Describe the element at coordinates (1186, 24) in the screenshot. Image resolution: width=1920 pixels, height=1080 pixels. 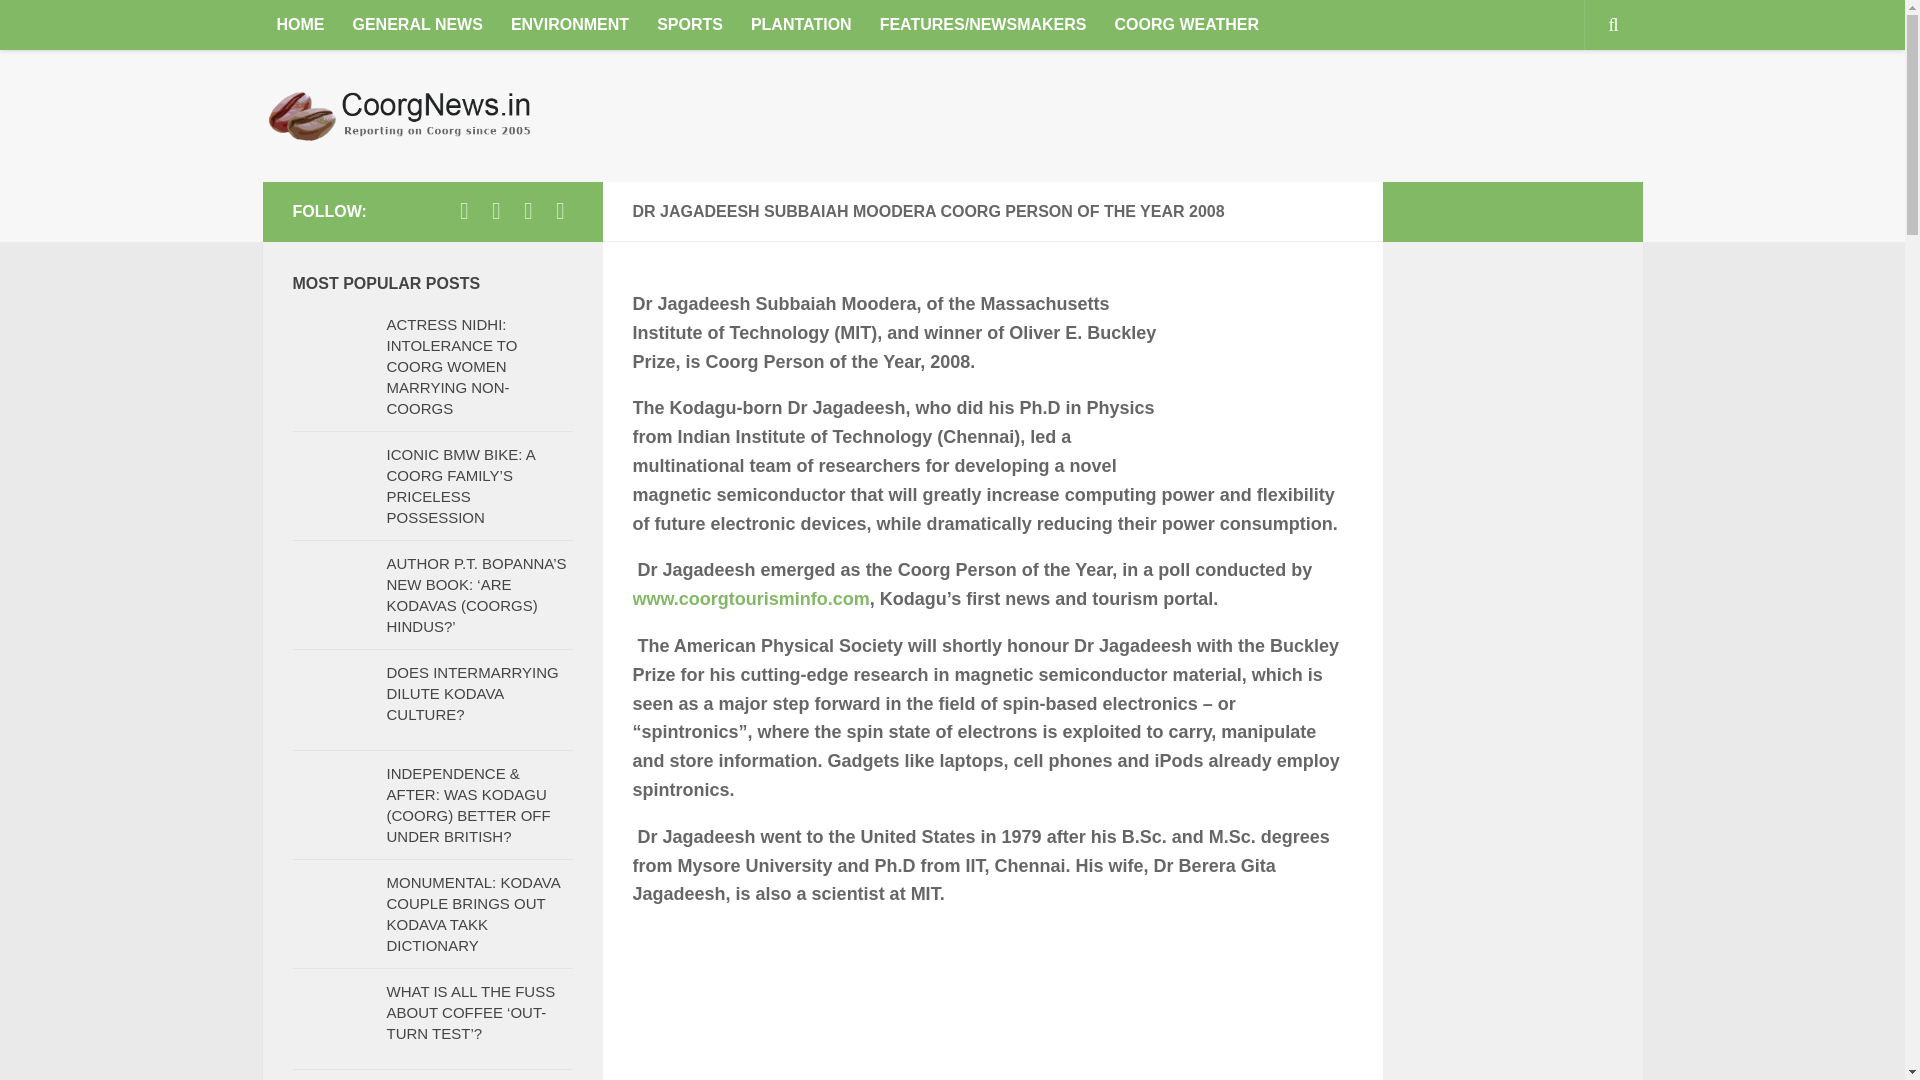
I see `COORG WEATHER` at that location.